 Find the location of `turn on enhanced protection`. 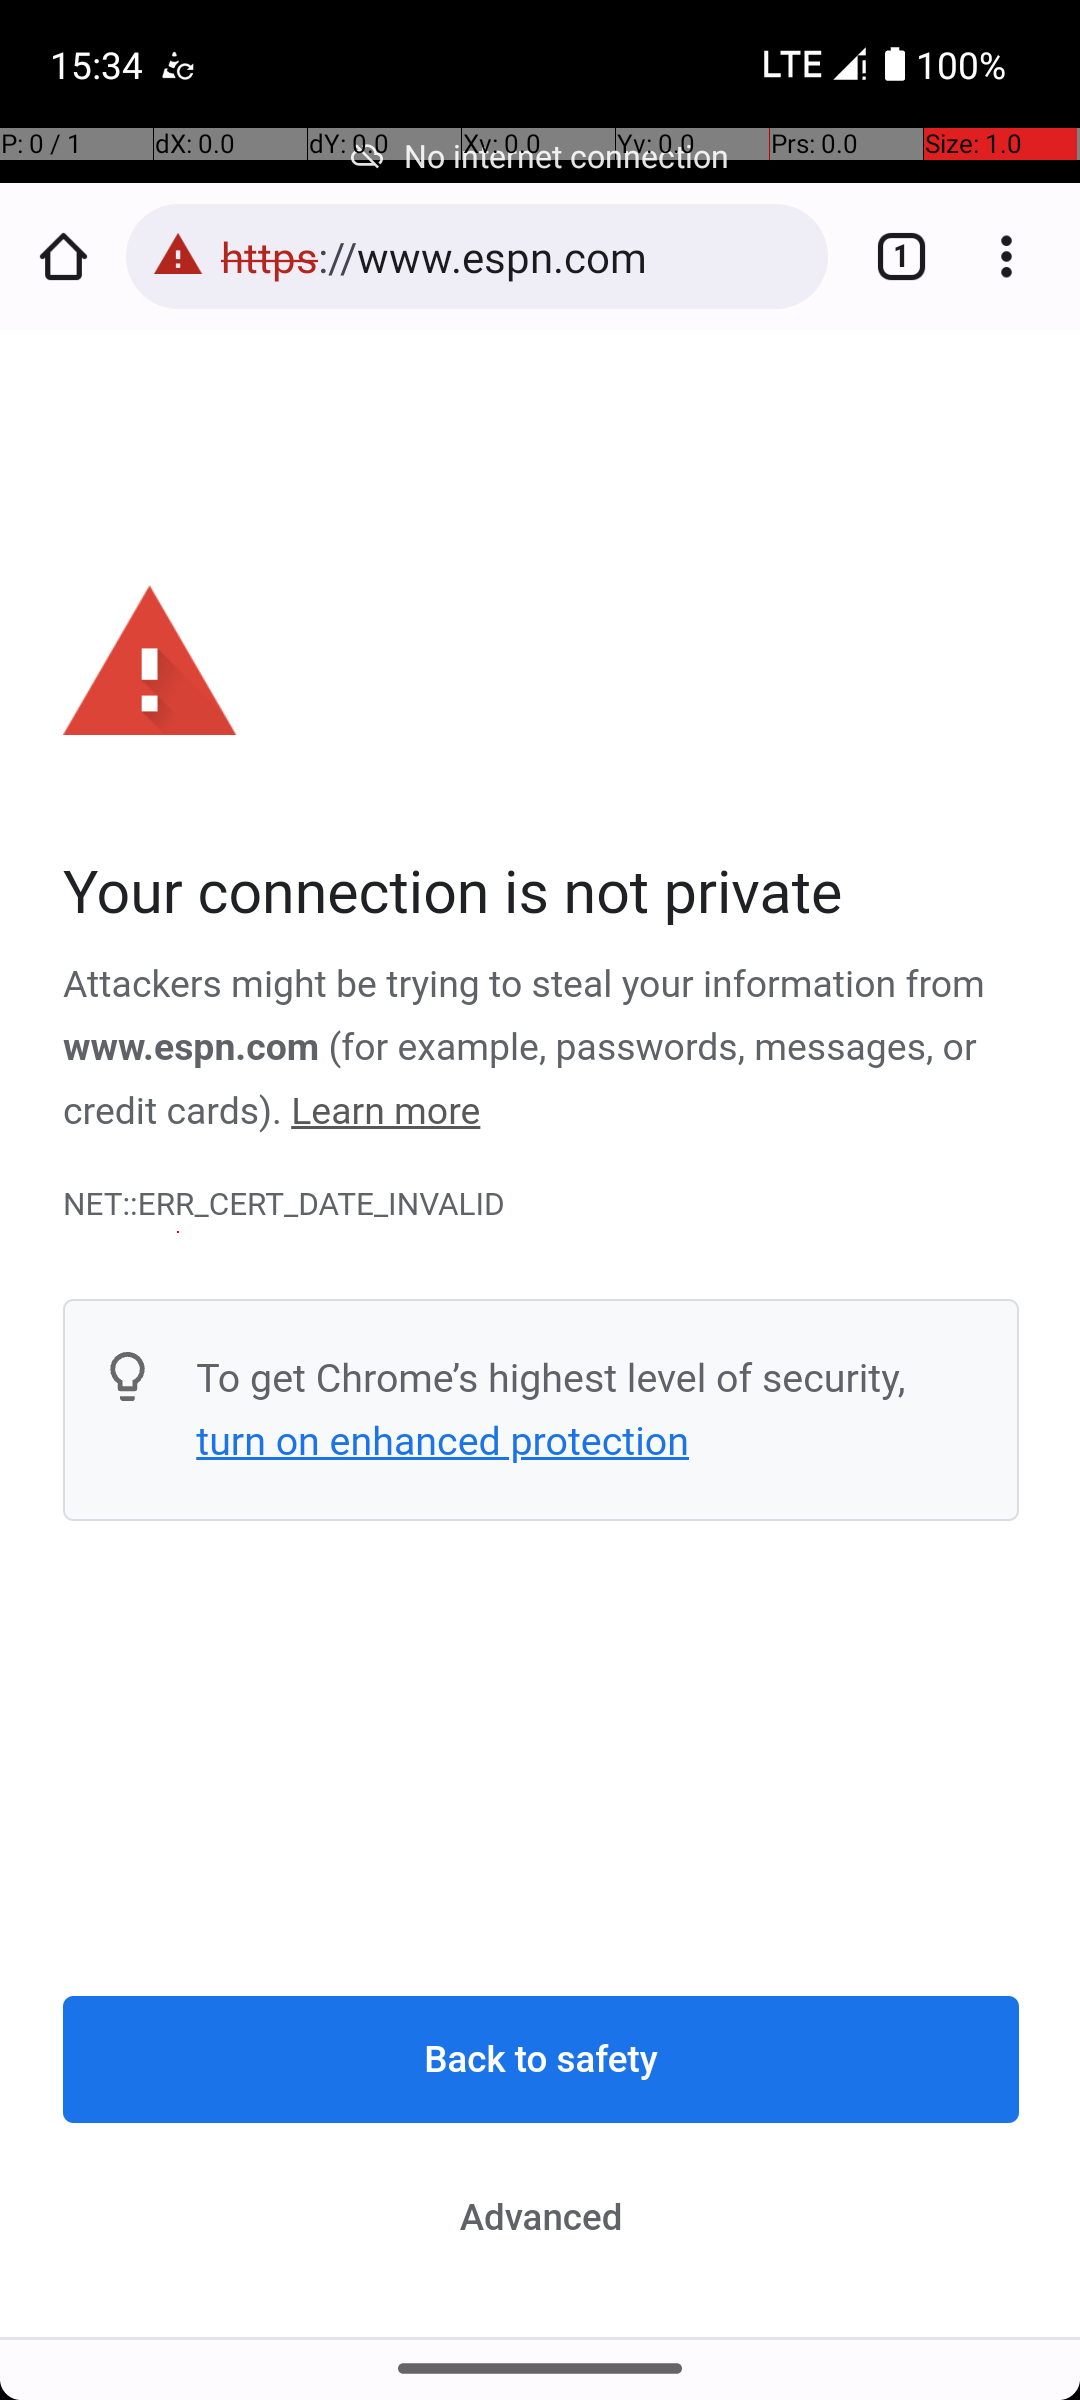

turn on enhanced protection is located at coordinates (442, 1441).